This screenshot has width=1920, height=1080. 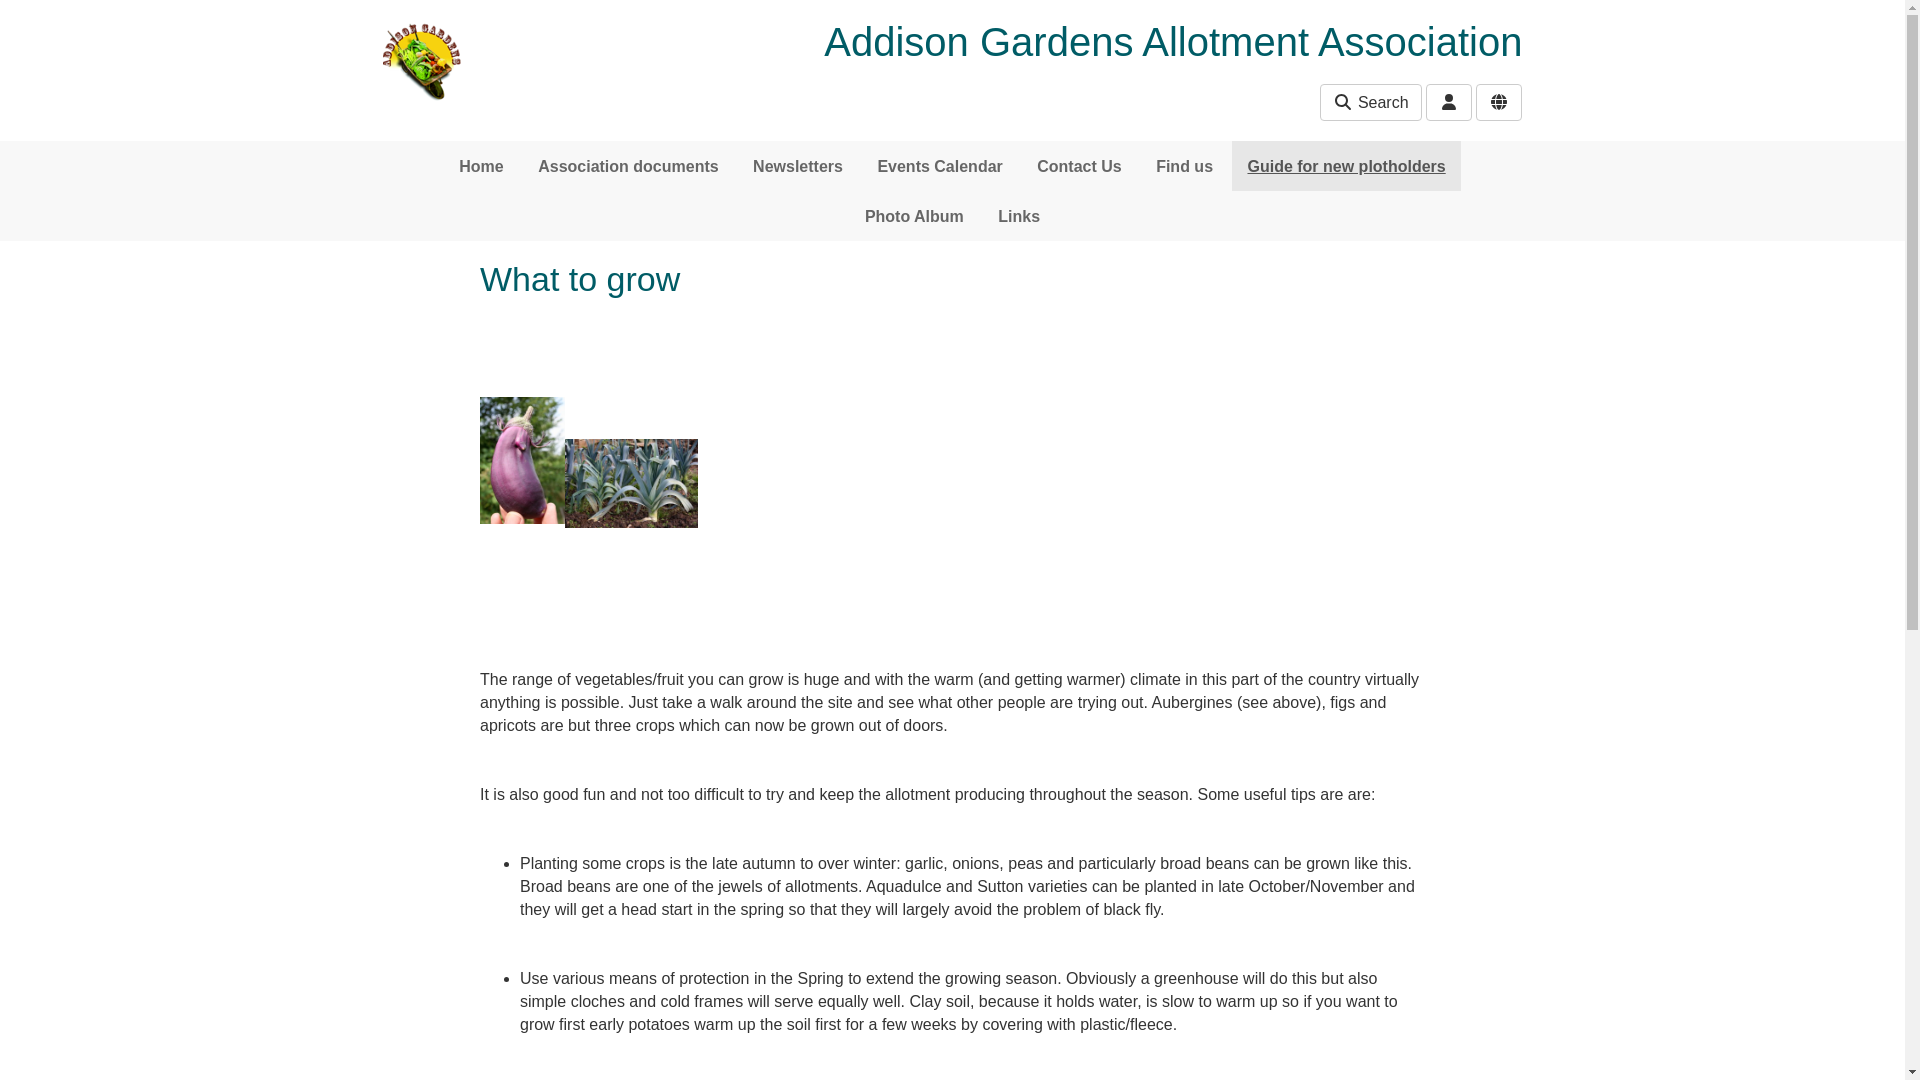 I want to click on Guide for new plotholders, so click(x=1346, y=166).